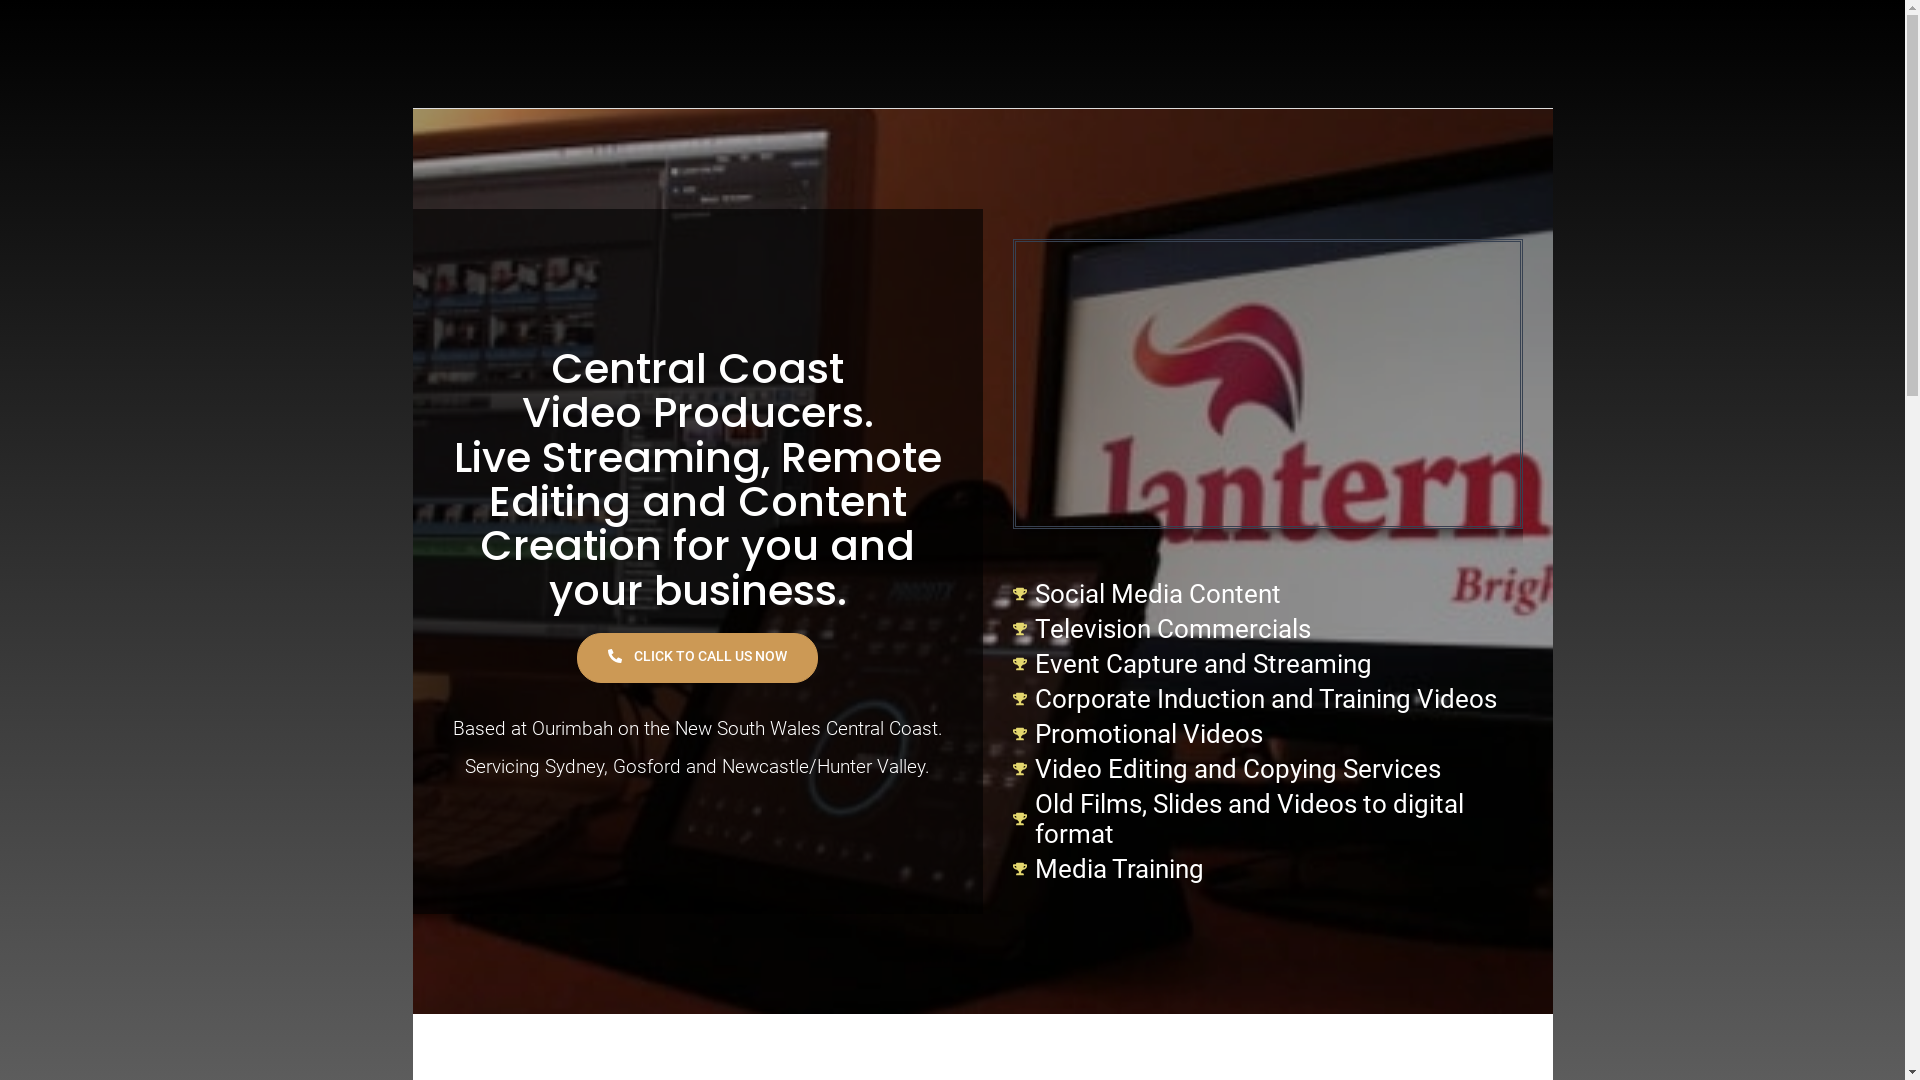 The height and width of the screenshot is (1080, 1920). What do you see at coordinates (698, 658) in the screenshot?
I see `CLICK TO CALL US NOW` at bounding box center [698, 658].